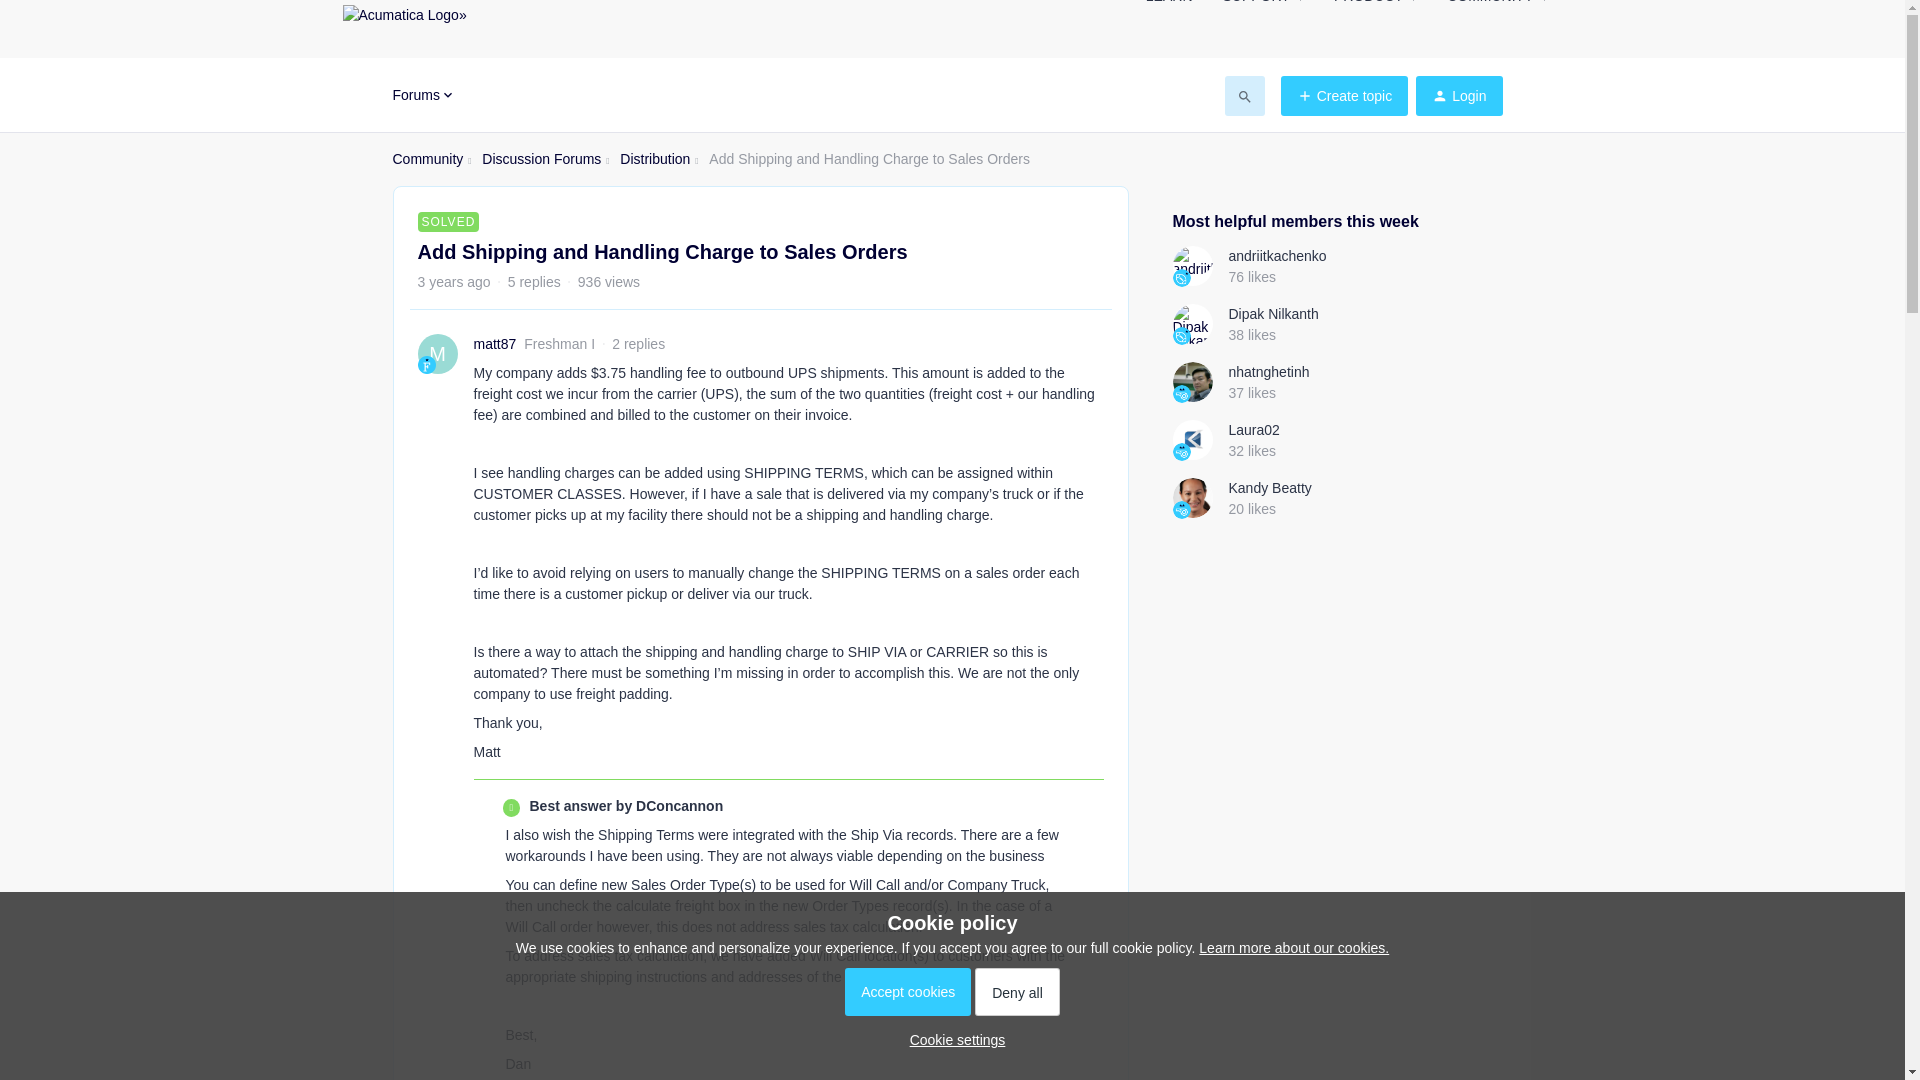  Describe the element at coordinates (1262, 8) in the screenshot. I see `SUPPORT` at that location.